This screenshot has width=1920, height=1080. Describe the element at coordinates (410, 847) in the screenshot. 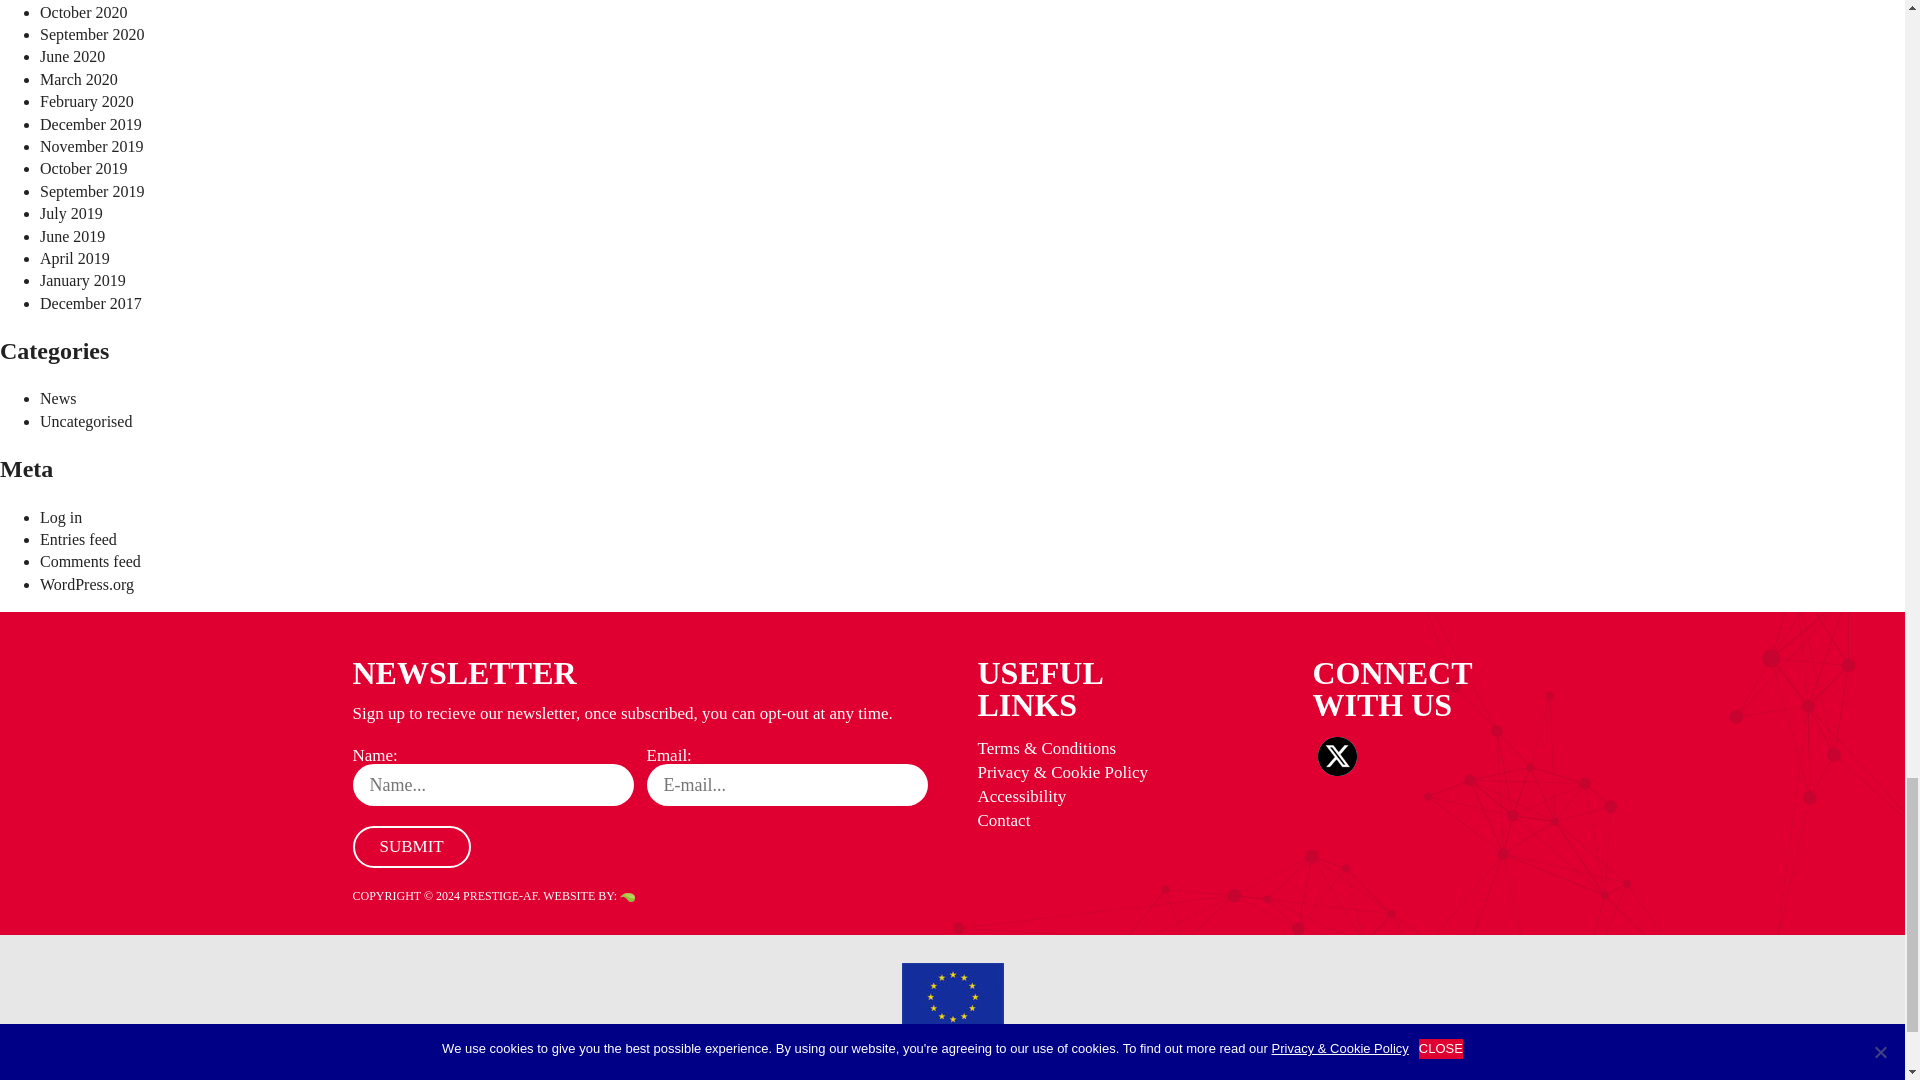

I see `Submit` at that location.